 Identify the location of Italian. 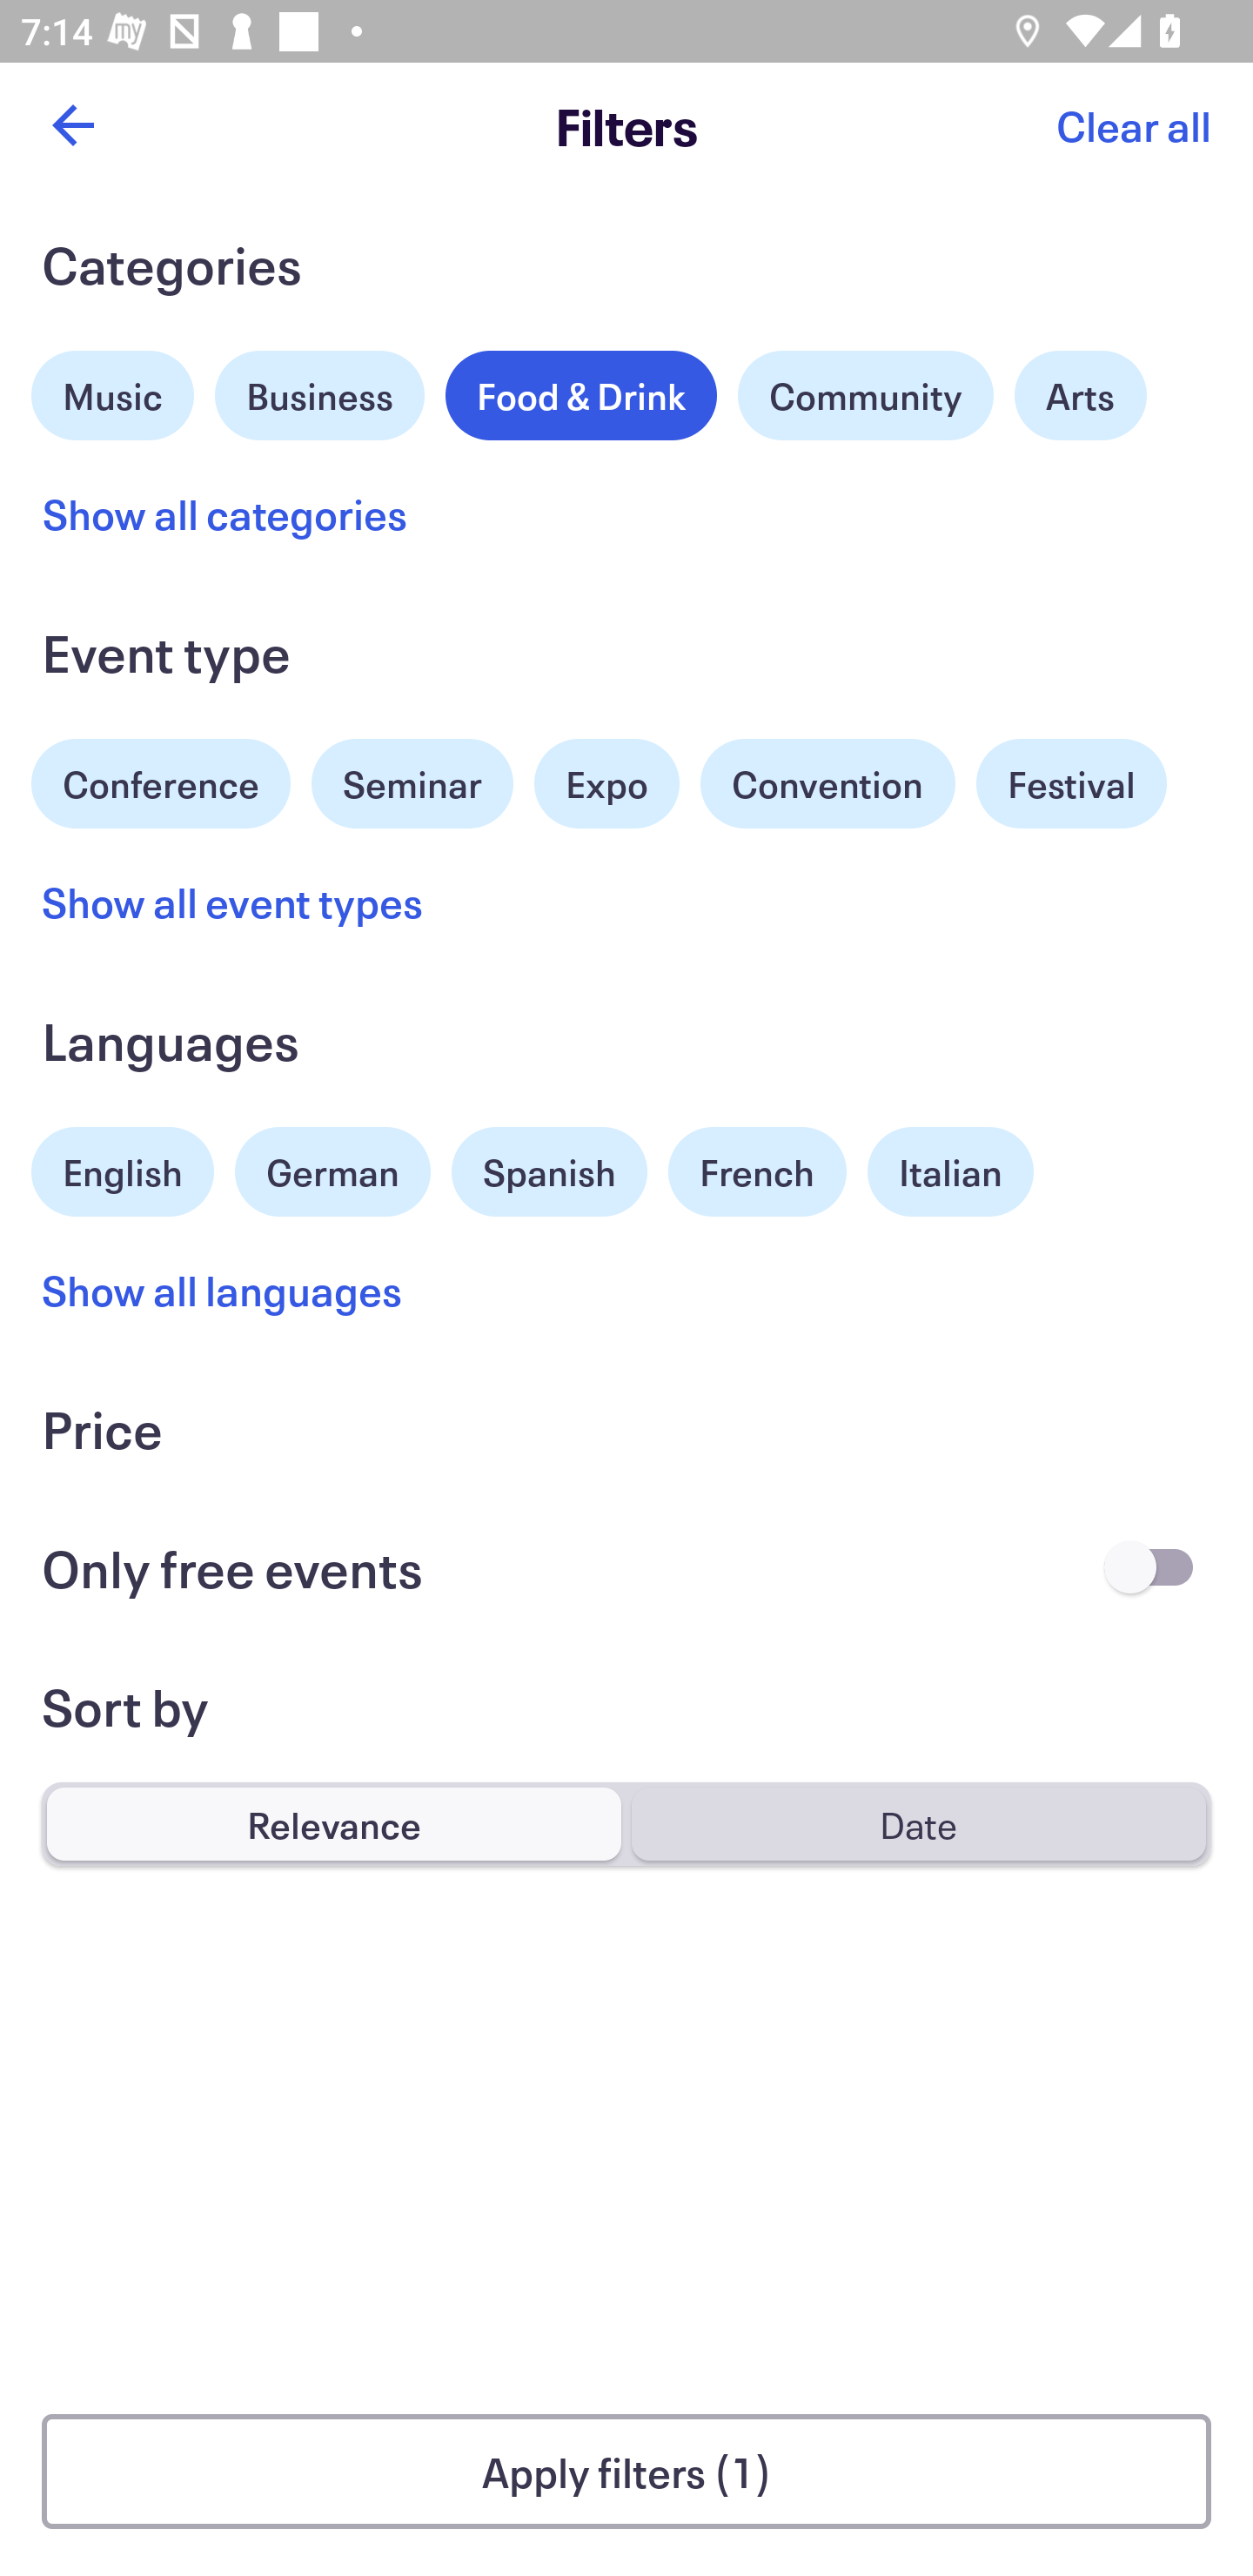
(950, 1171).